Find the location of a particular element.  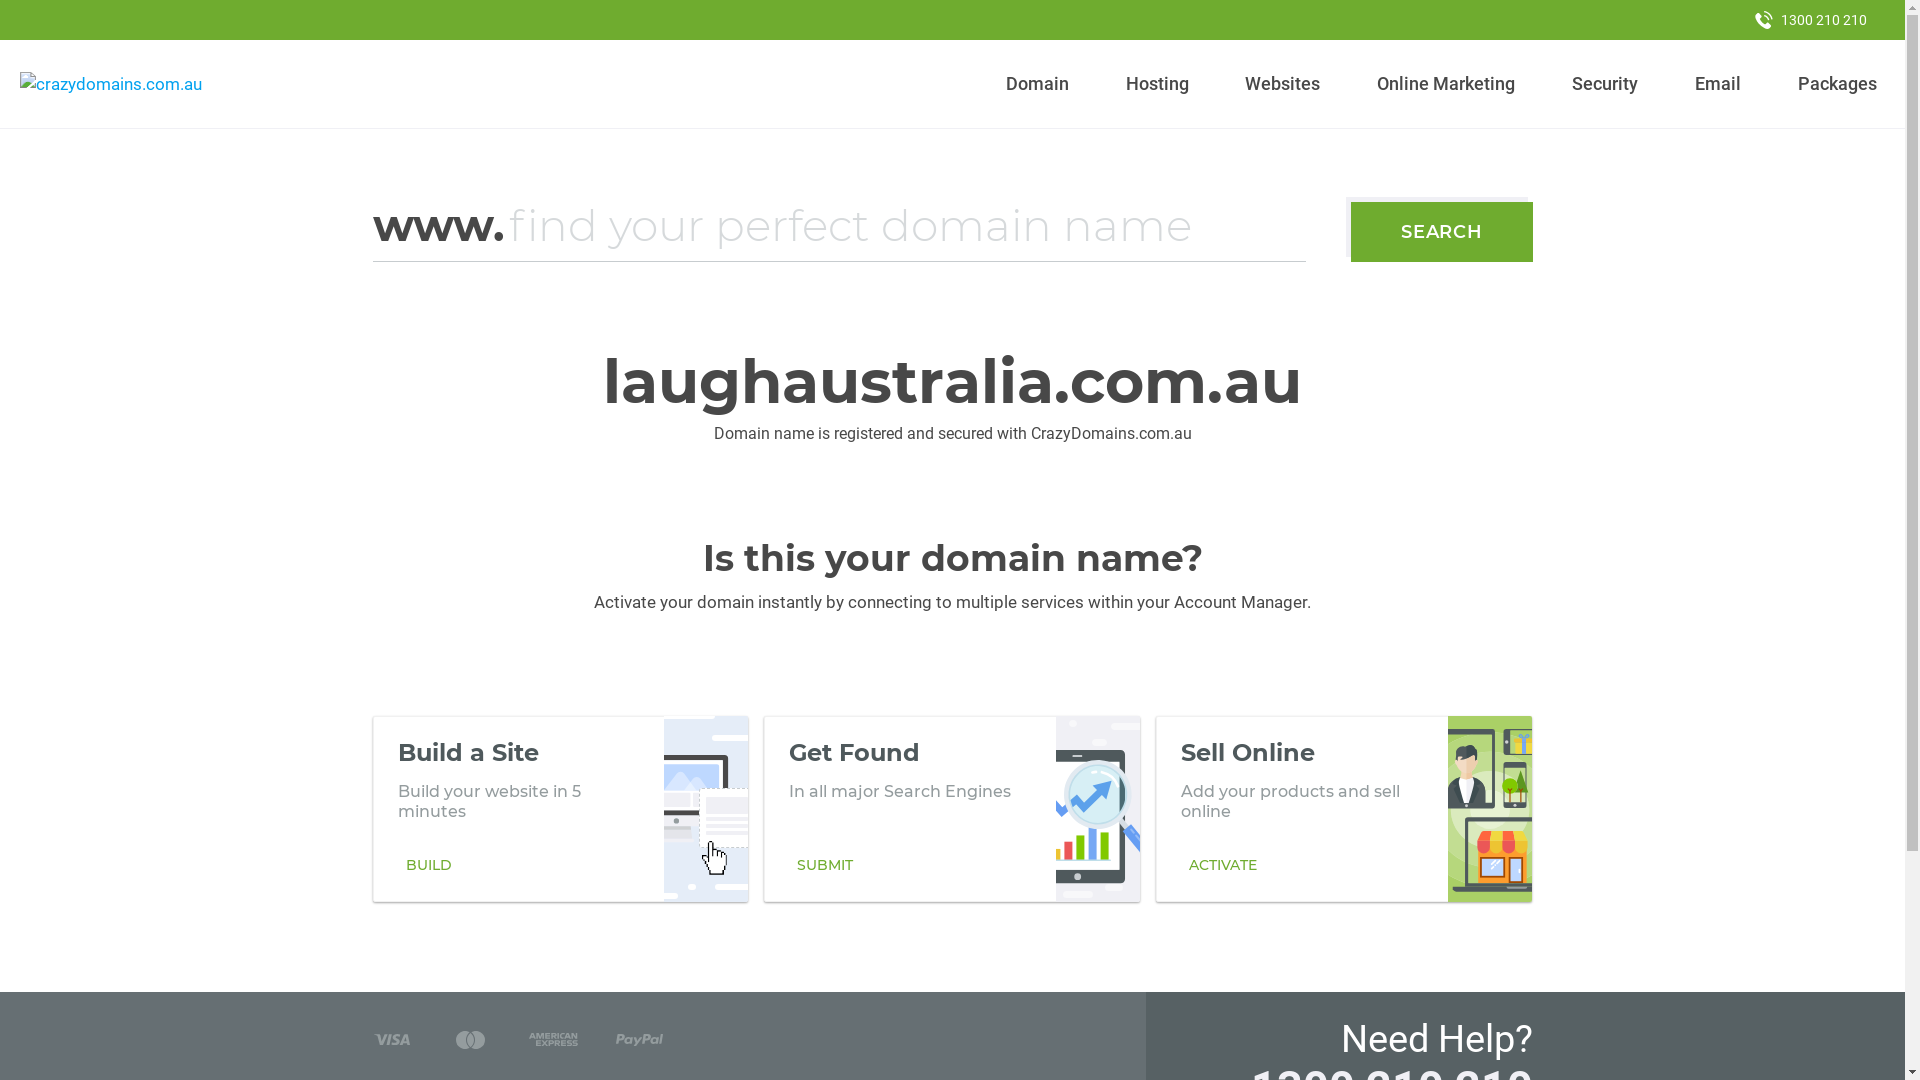

Security is located at coordinates (1606, 84).